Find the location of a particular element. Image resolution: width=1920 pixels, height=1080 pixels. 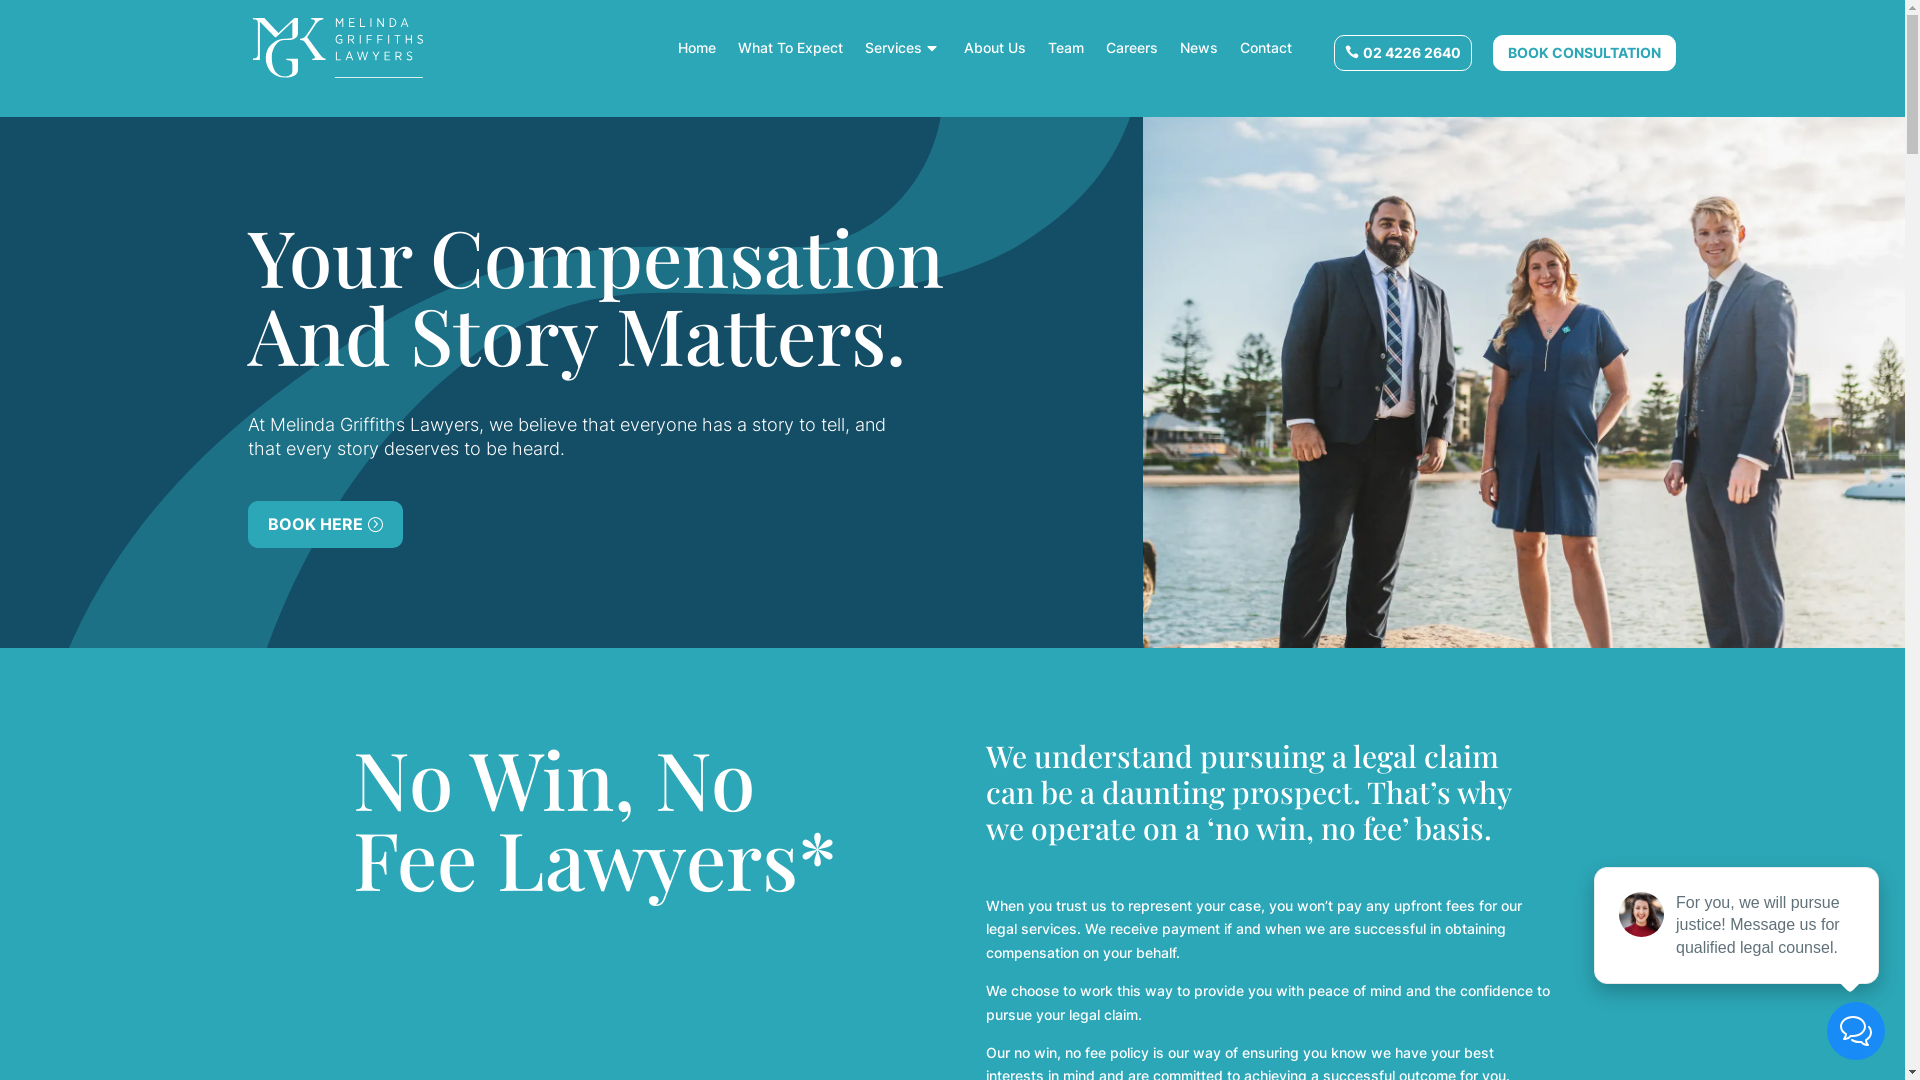

Team is located at coordinates (1066, 48).